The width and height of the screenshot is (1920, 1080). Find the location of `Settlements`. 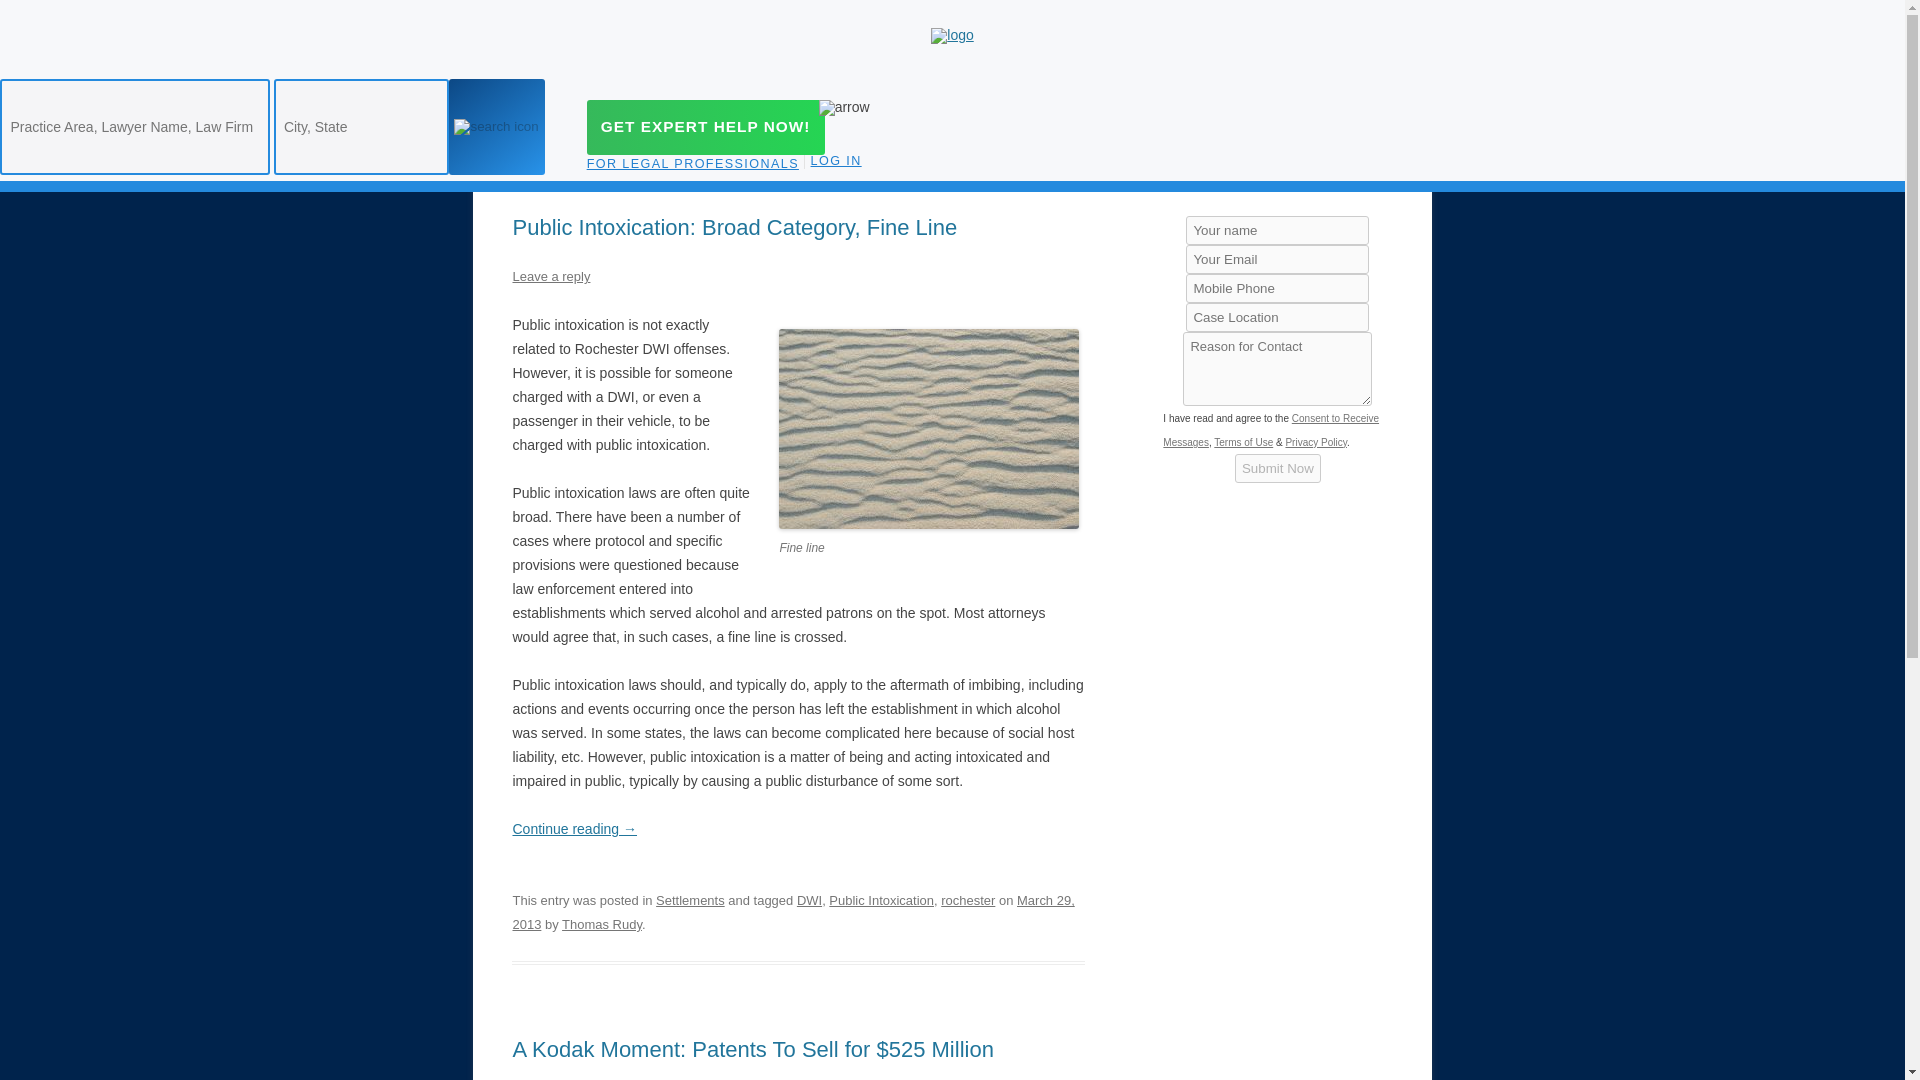

Settlements is located at coordinates (690, 900).